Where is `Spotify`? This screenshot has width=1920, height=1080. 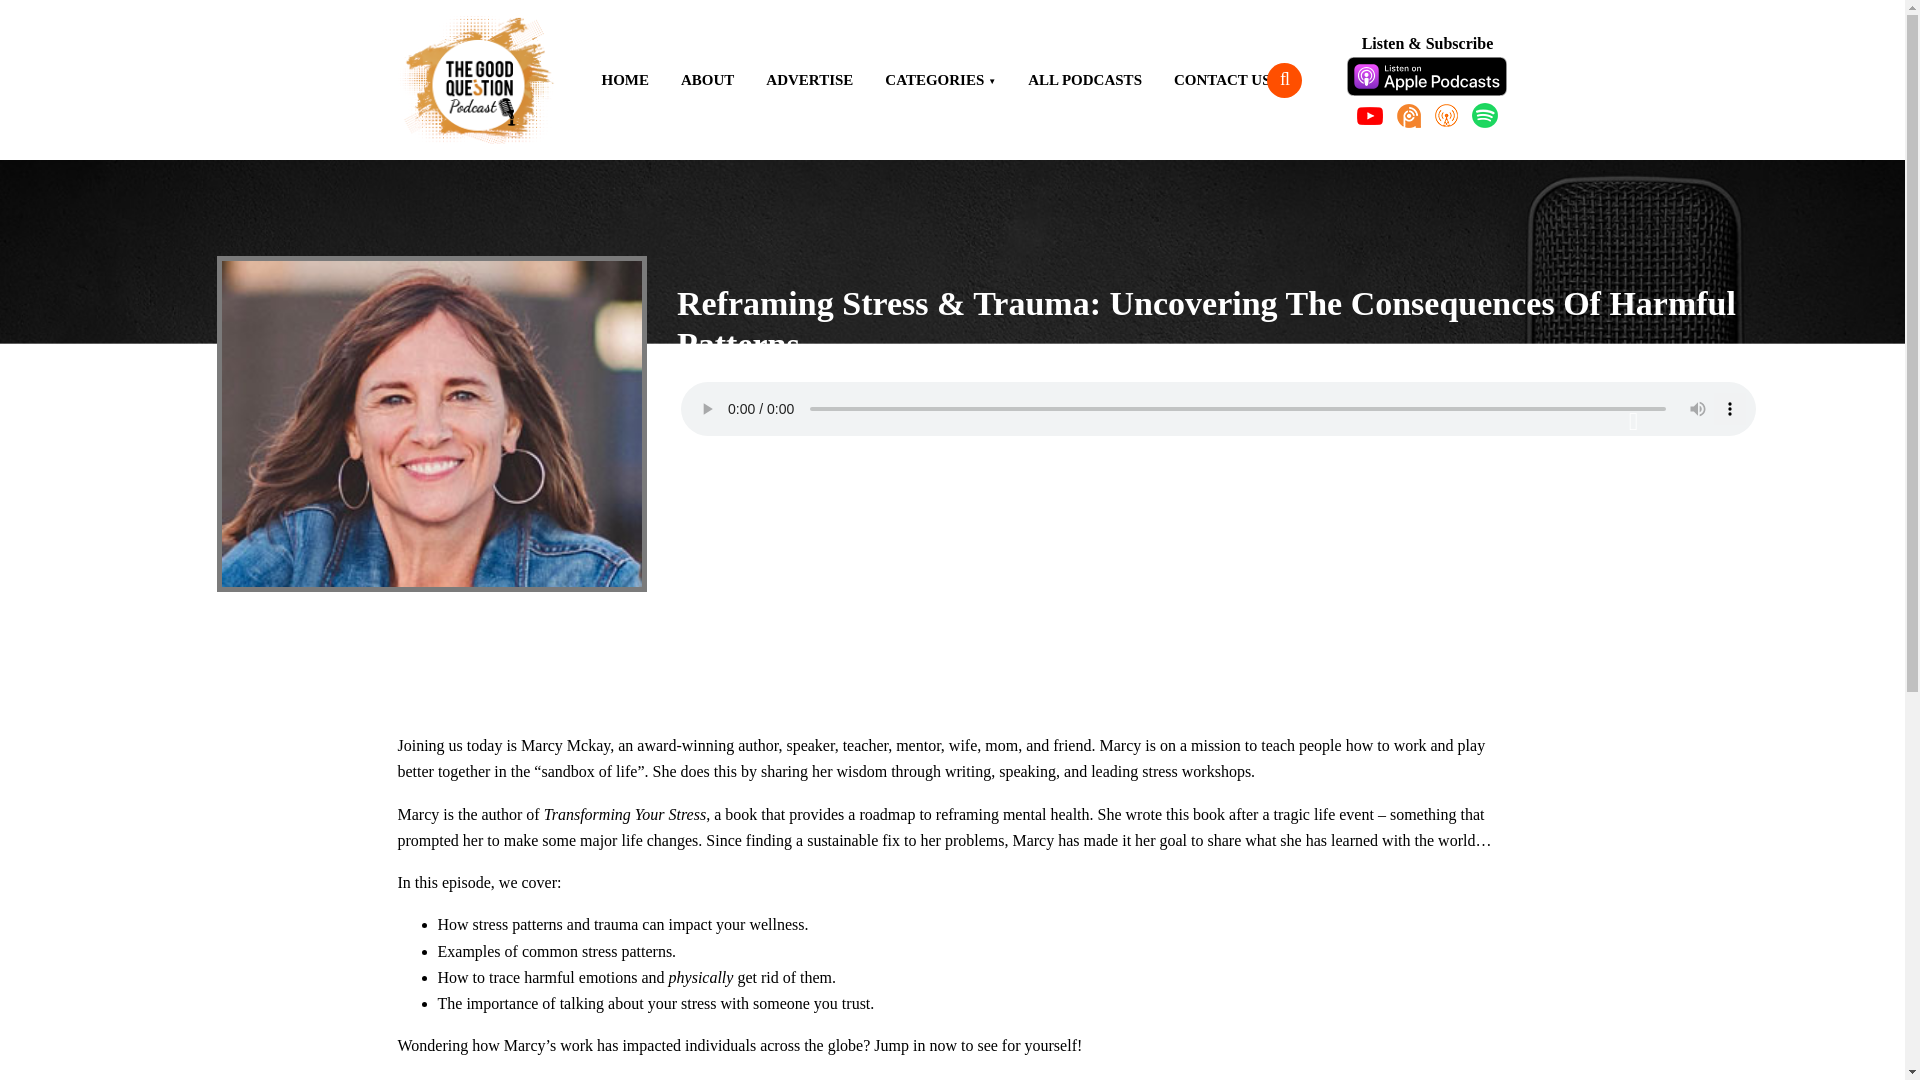 Spotify is located at coordinates (909, 530).